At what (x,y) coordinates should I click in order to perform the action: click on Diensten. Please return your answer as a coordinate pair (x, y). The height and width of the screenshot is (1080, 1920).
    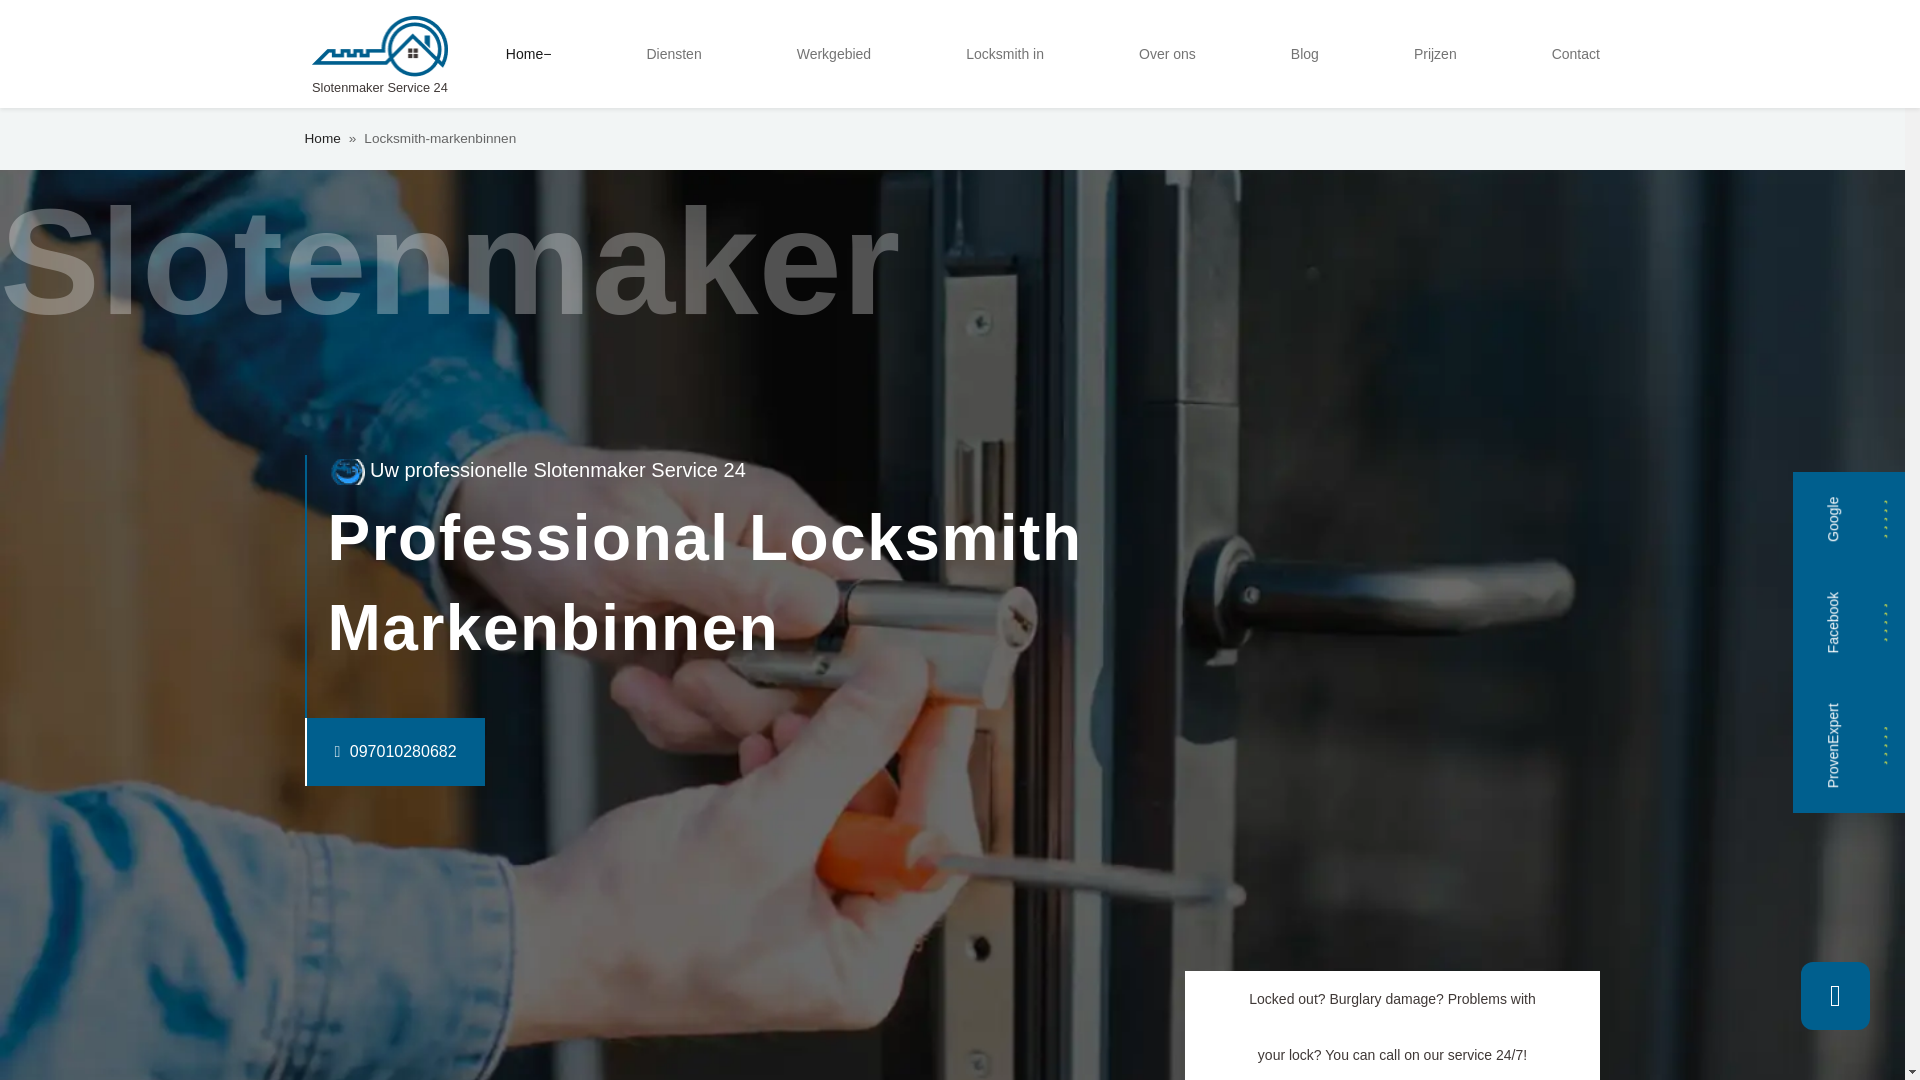
    Looking at the image, I should click on (672, 54).